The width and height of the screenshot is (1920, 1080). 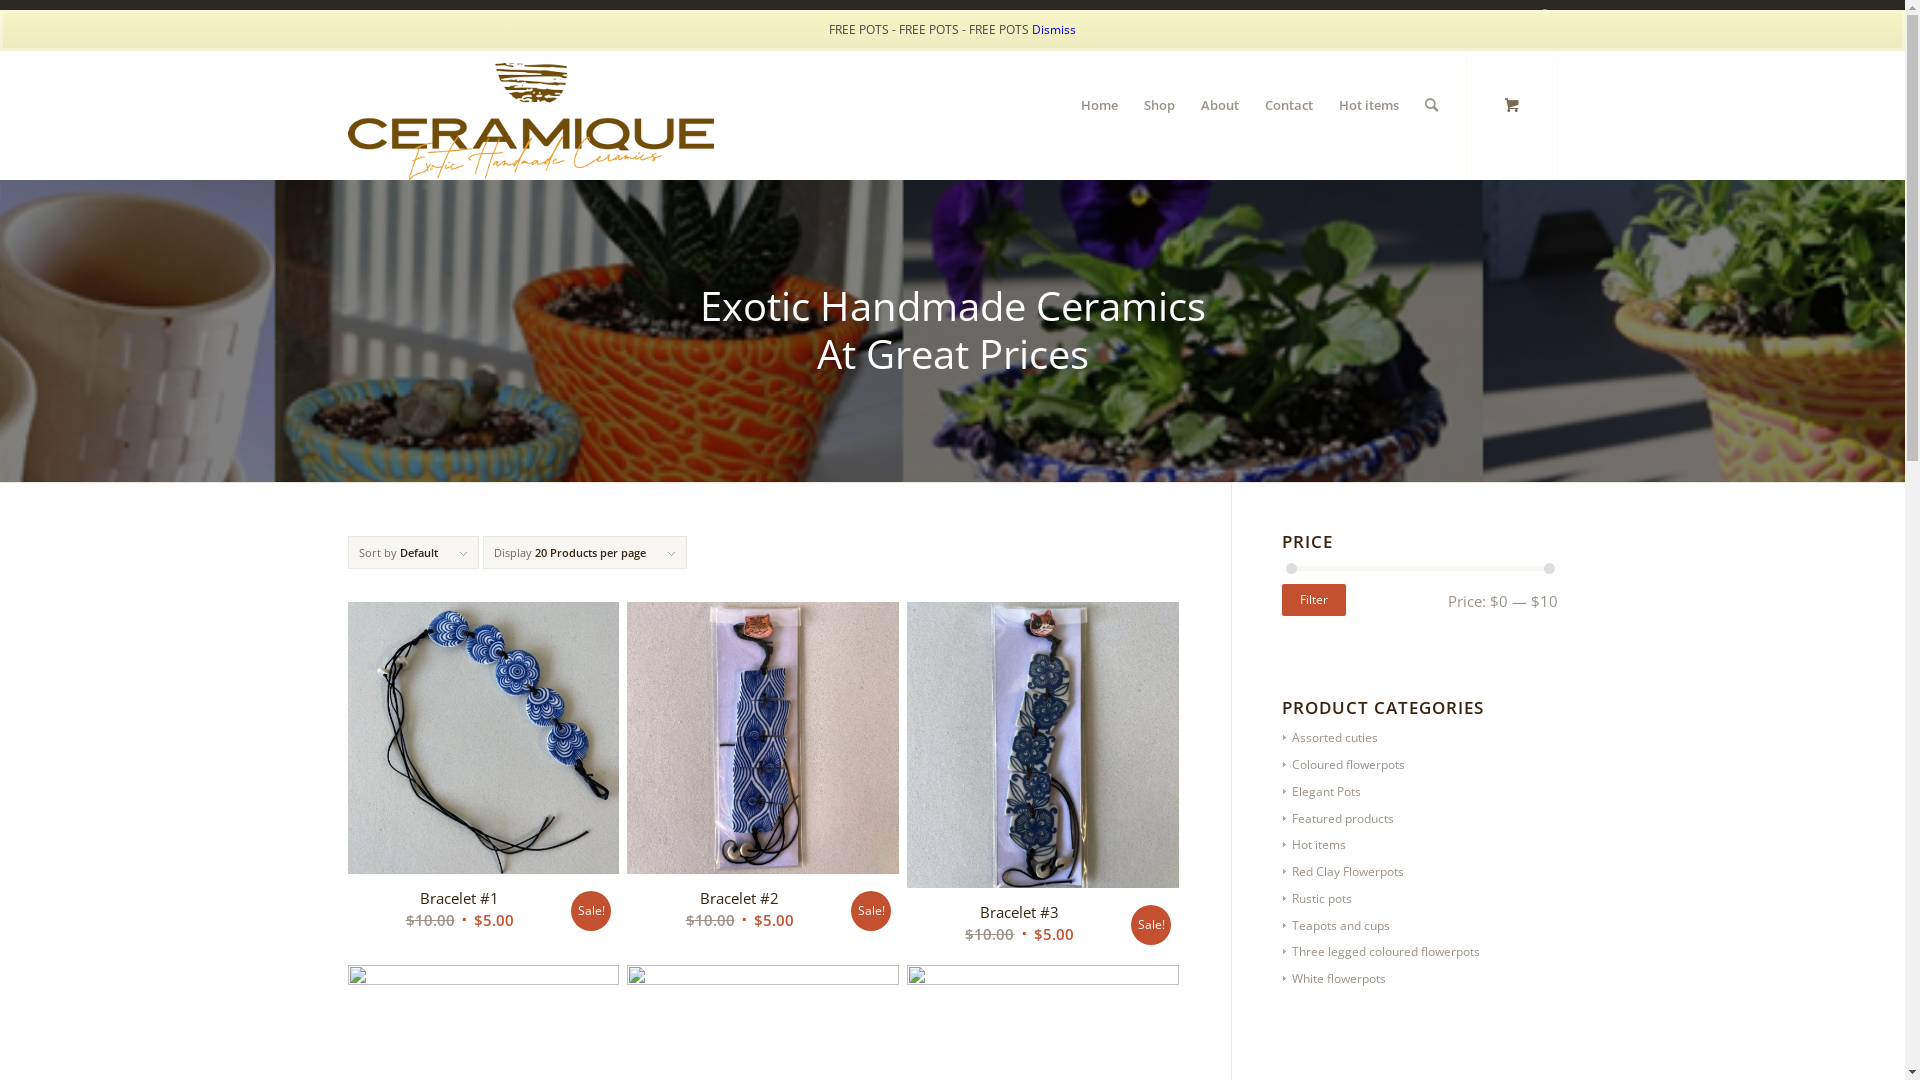 I want to click on Assorted cuties, so click(x=1330, y=738).